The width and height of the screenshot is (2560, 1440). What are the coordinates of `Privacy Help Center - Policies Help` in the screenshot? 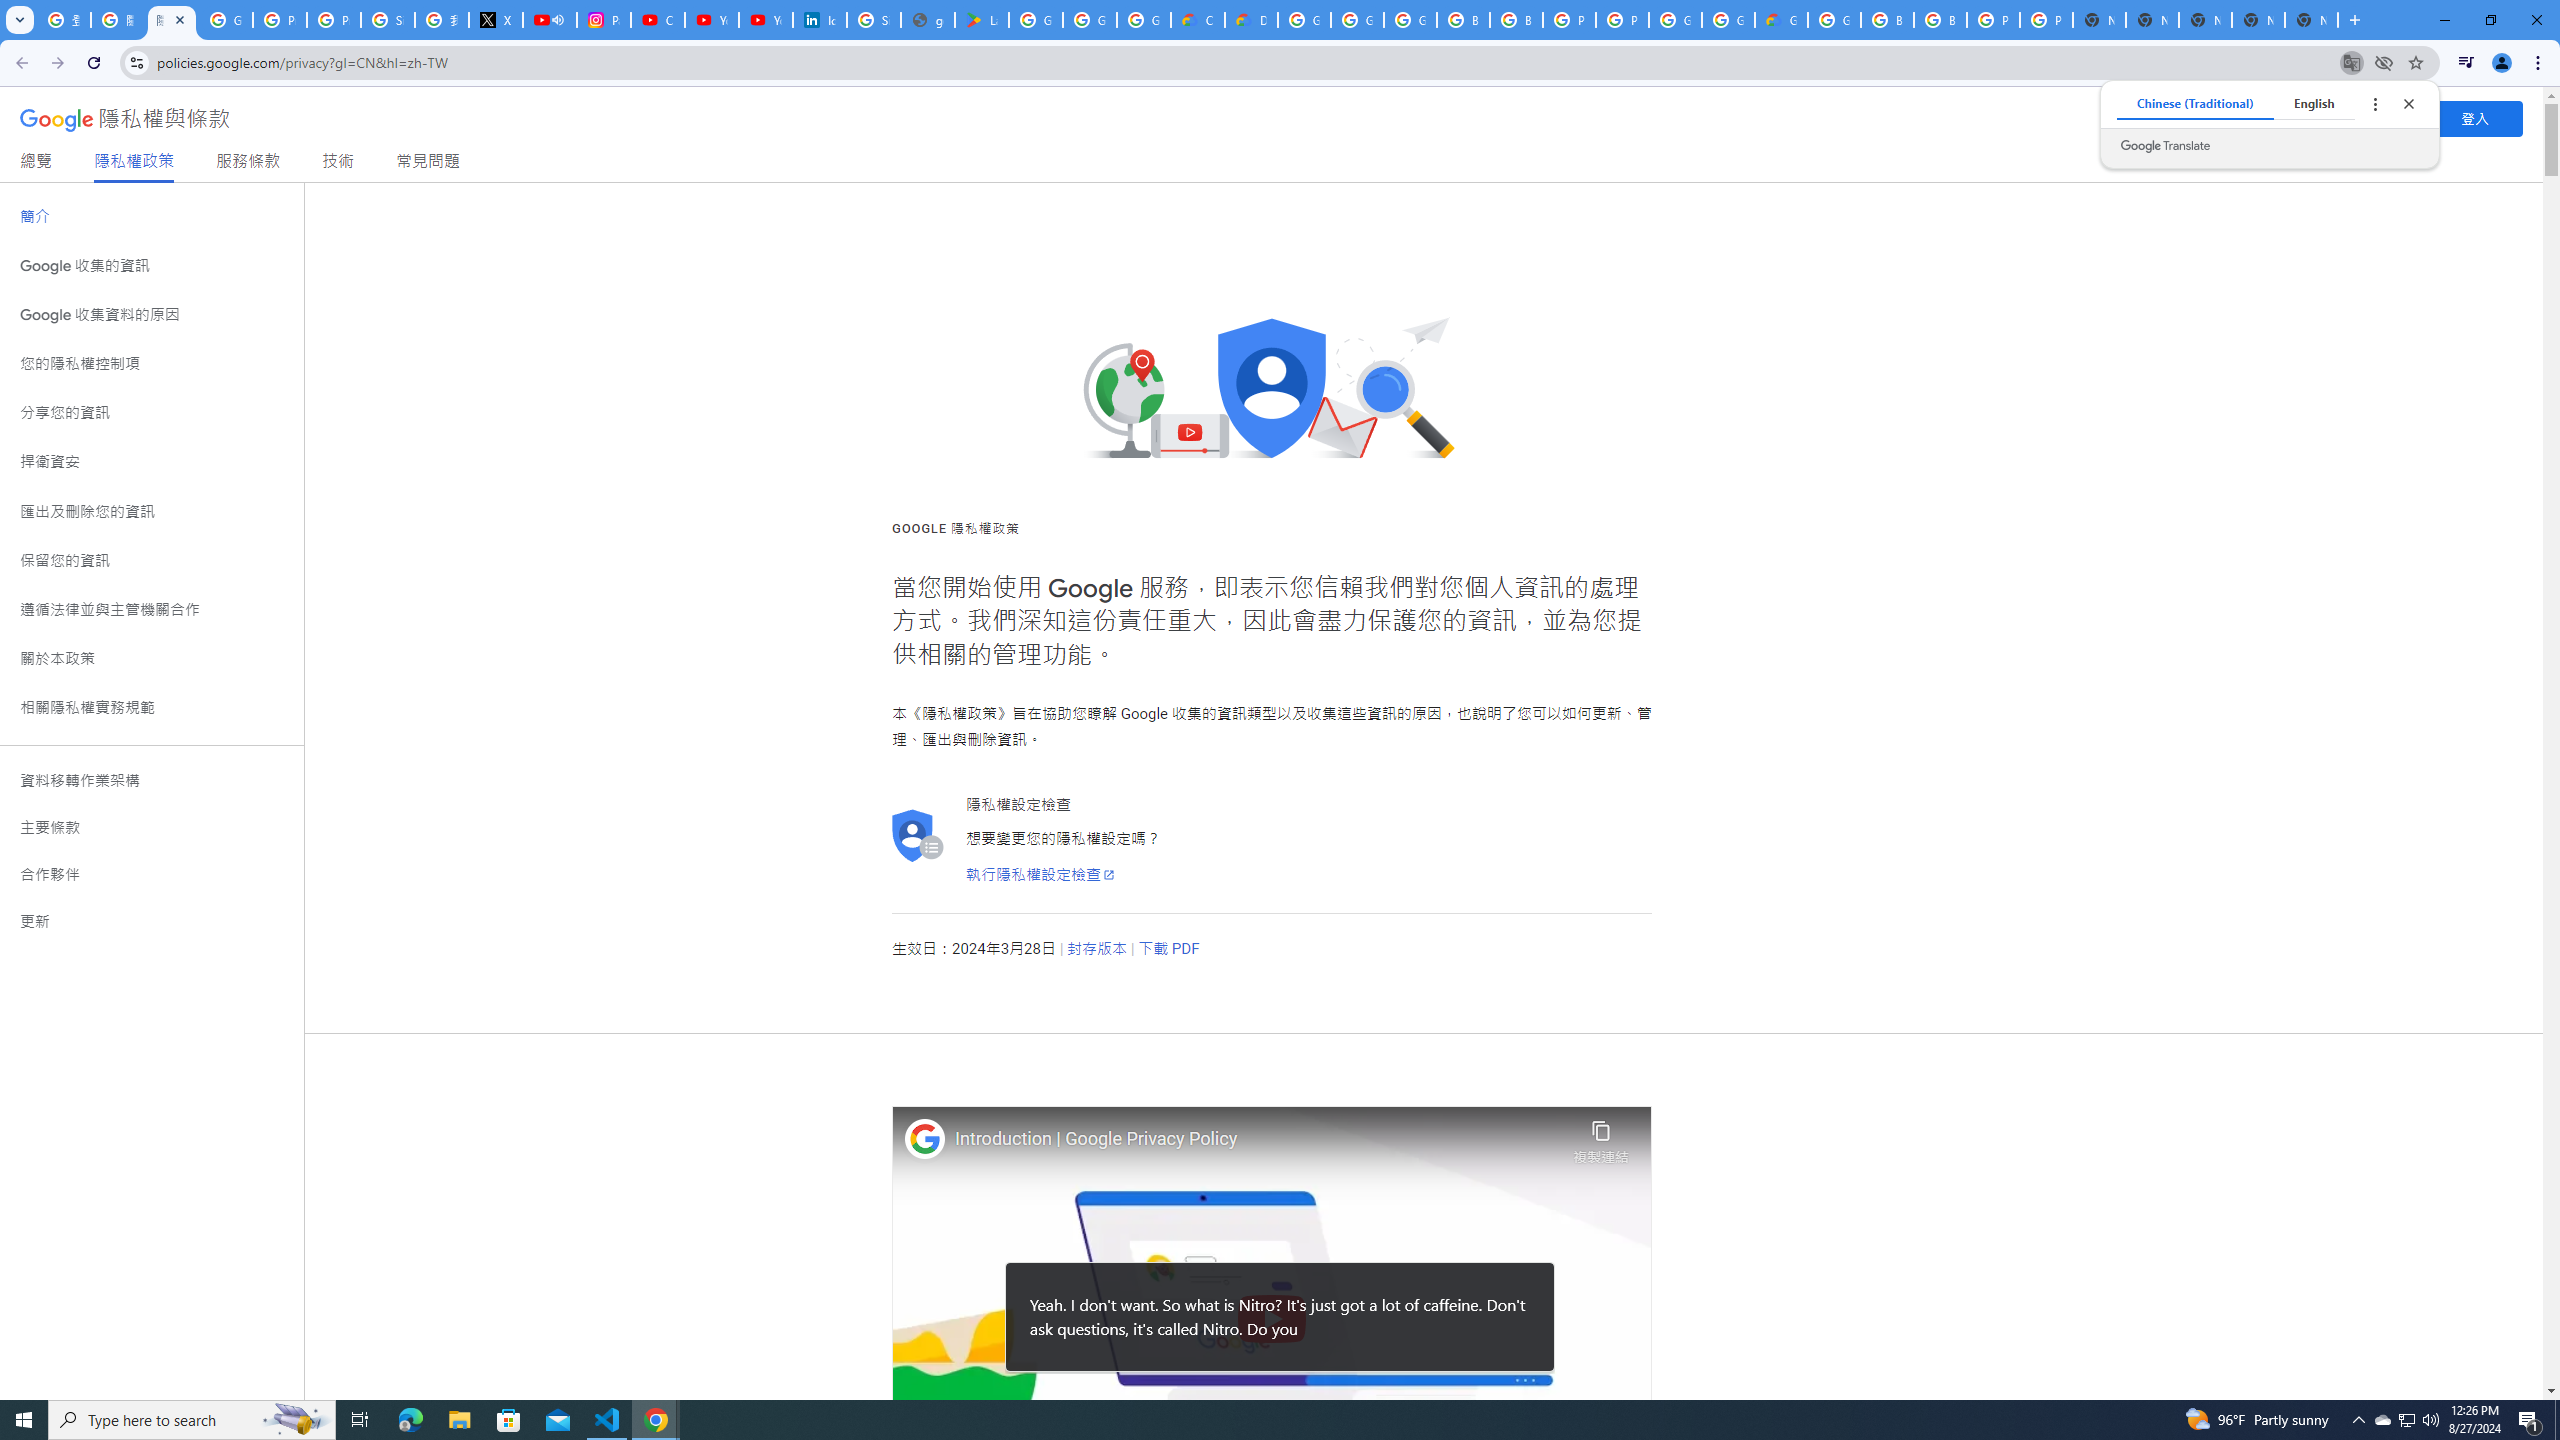 It's located at (278, 20).